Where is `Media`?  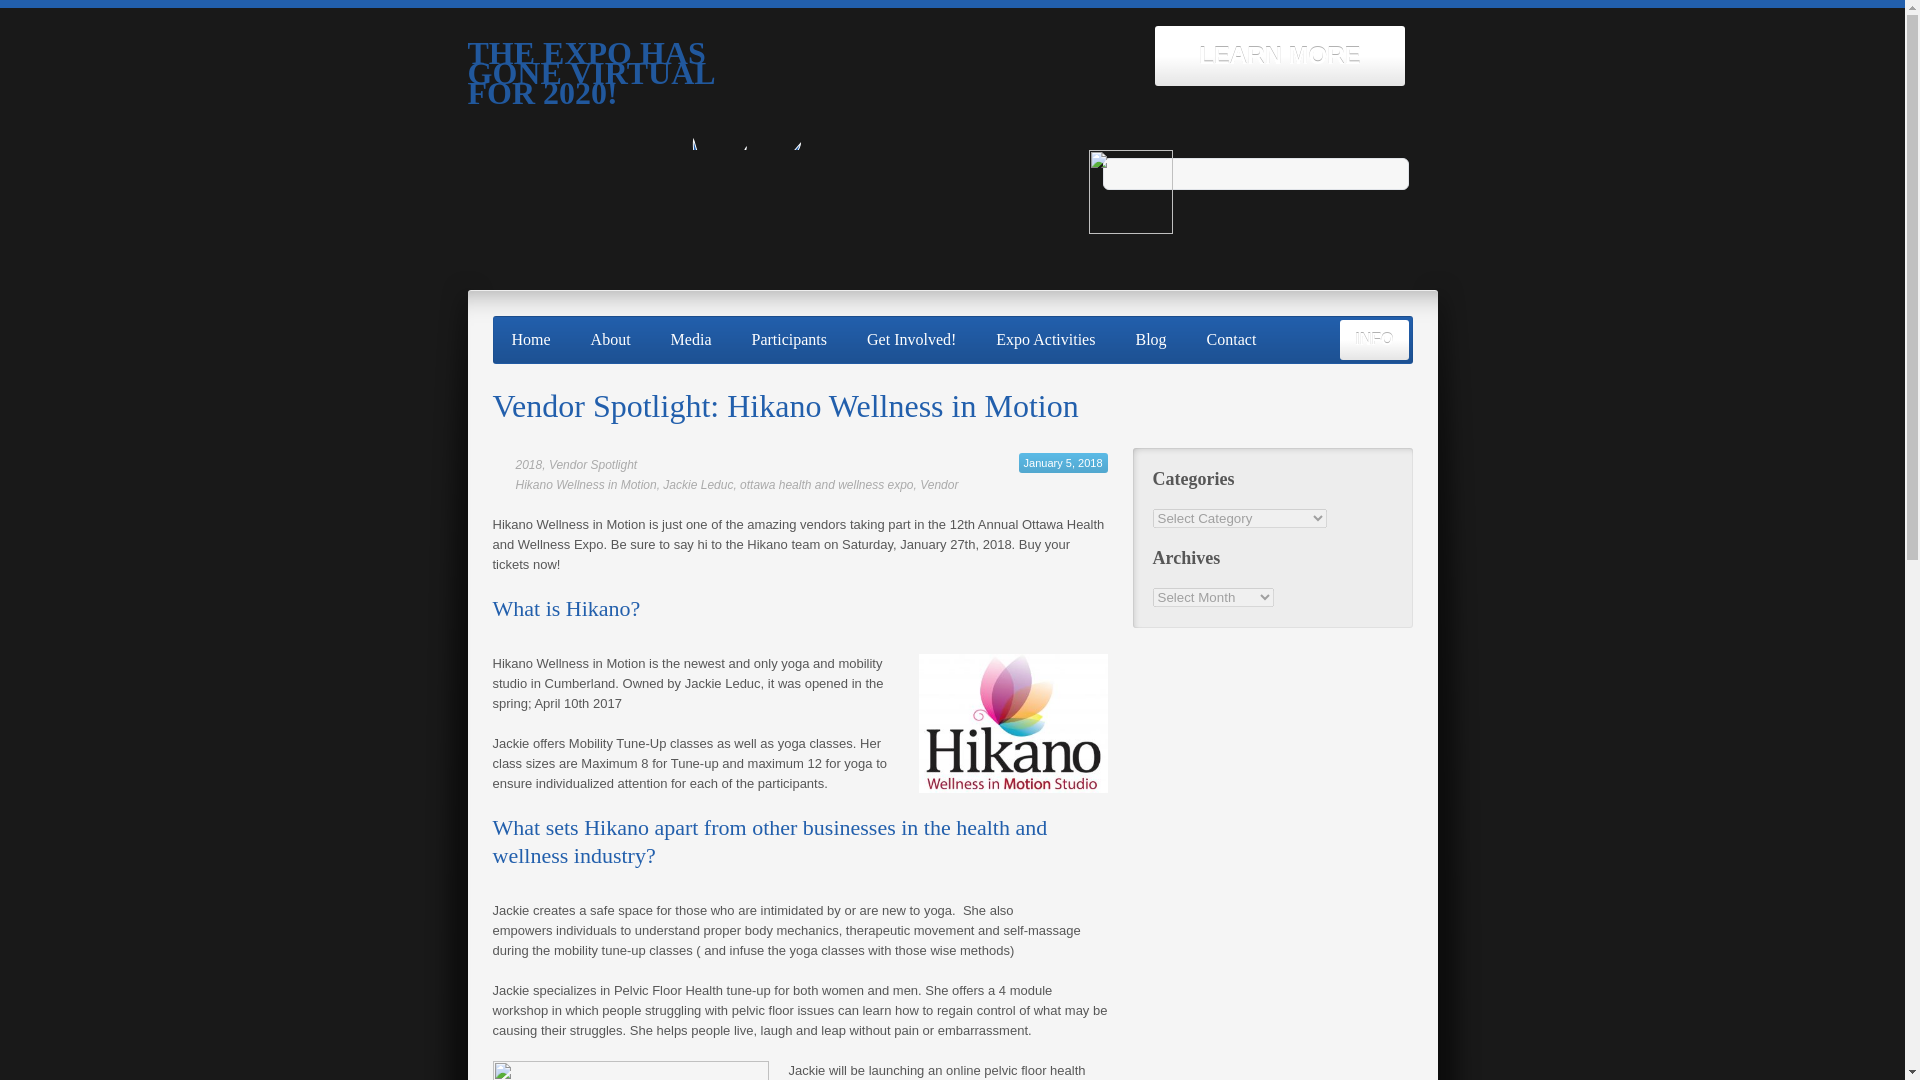 Media is located at coordinates (692, 339).